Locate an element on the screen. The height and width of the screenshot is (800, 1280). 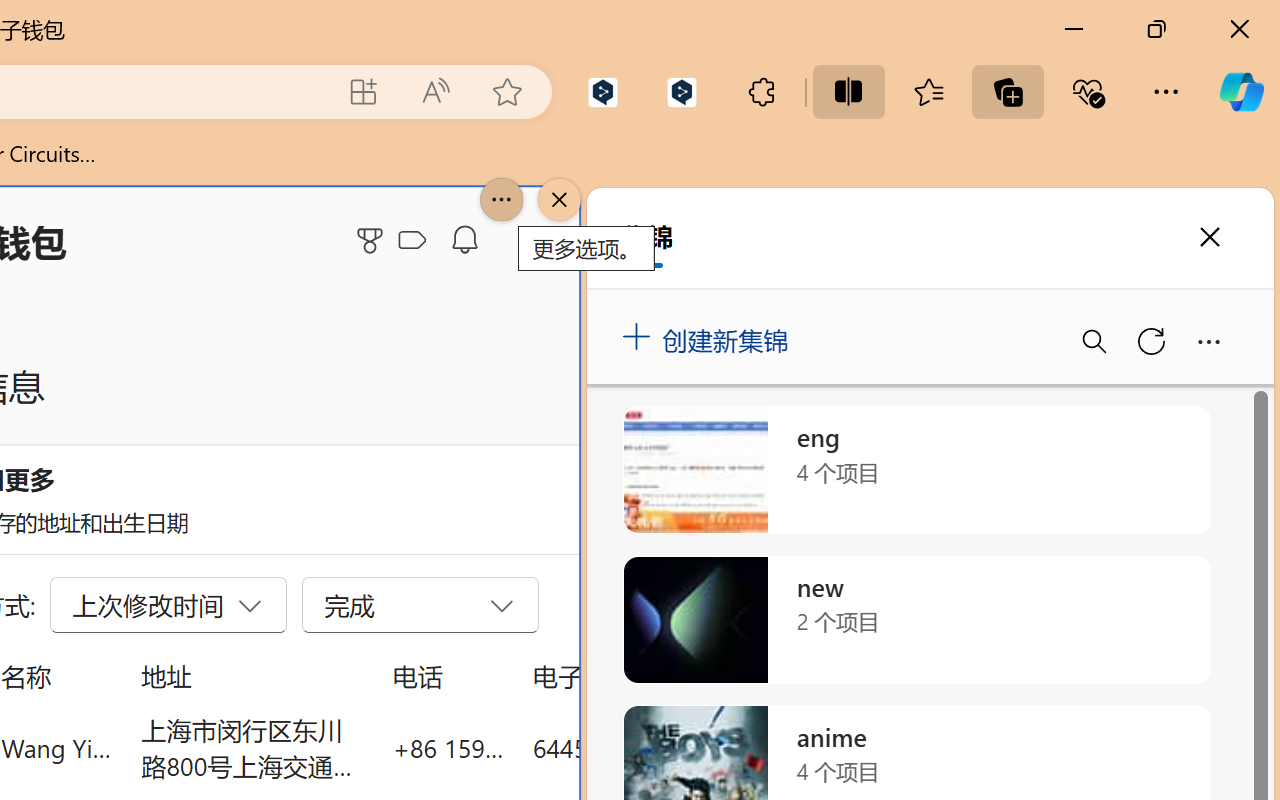
Microsoft Cashback is located at coordinates (416, 241).